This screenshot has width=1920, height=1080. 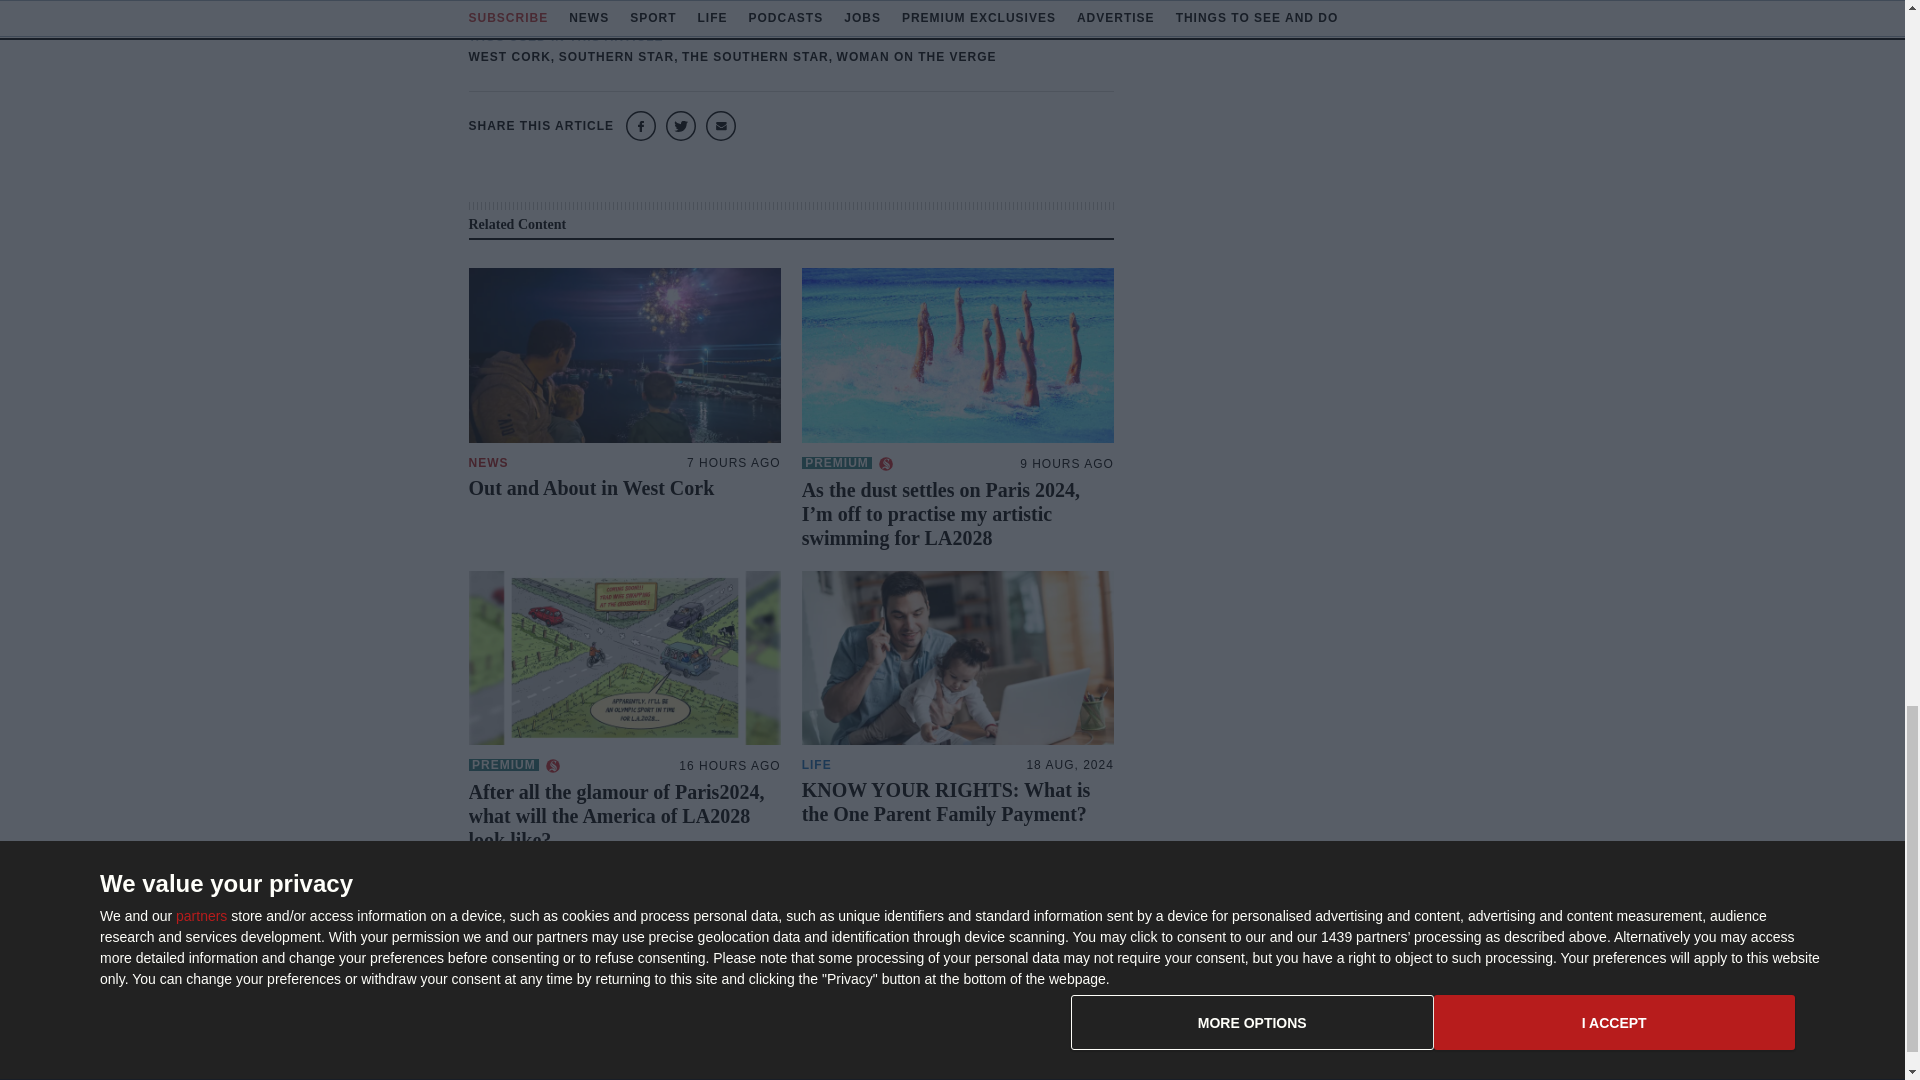 I want to click on Comments Policy, so click(x=1342, y=1022).